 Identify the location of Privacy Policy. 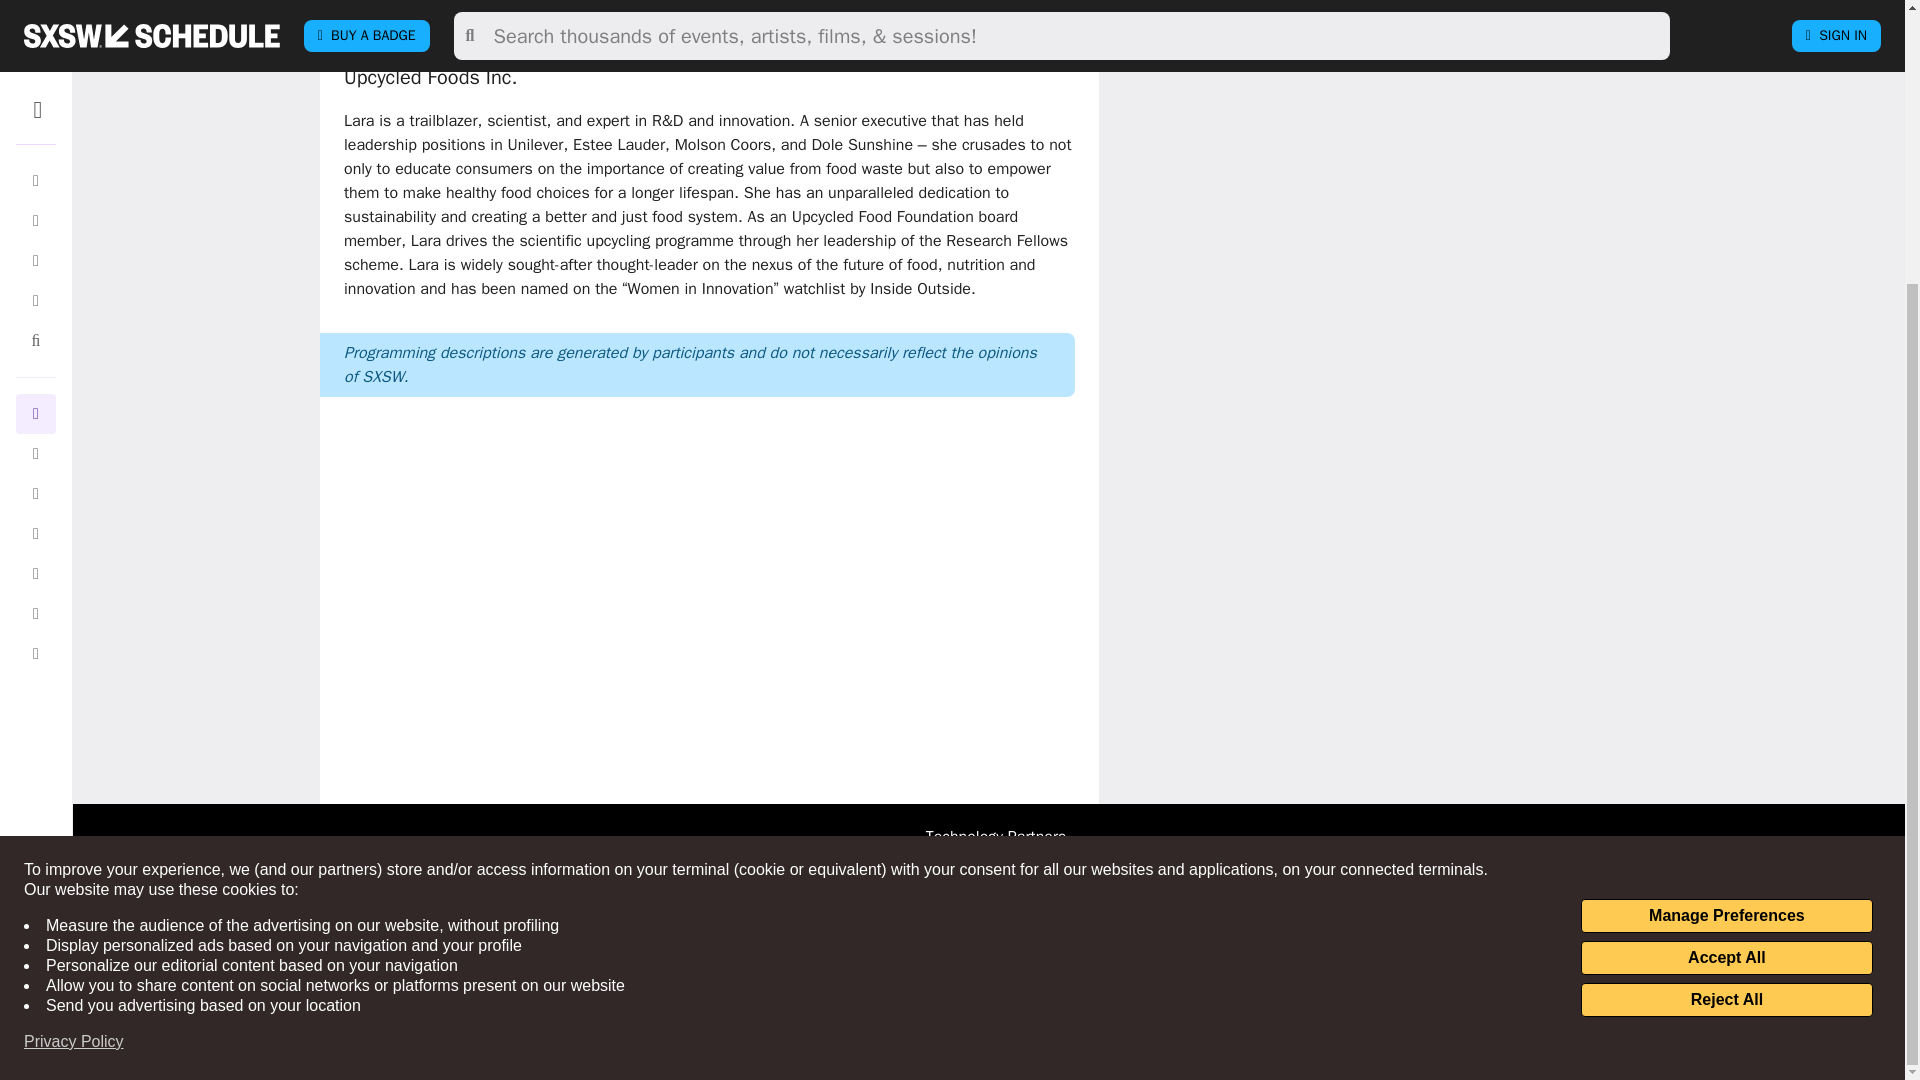
(74, 670).